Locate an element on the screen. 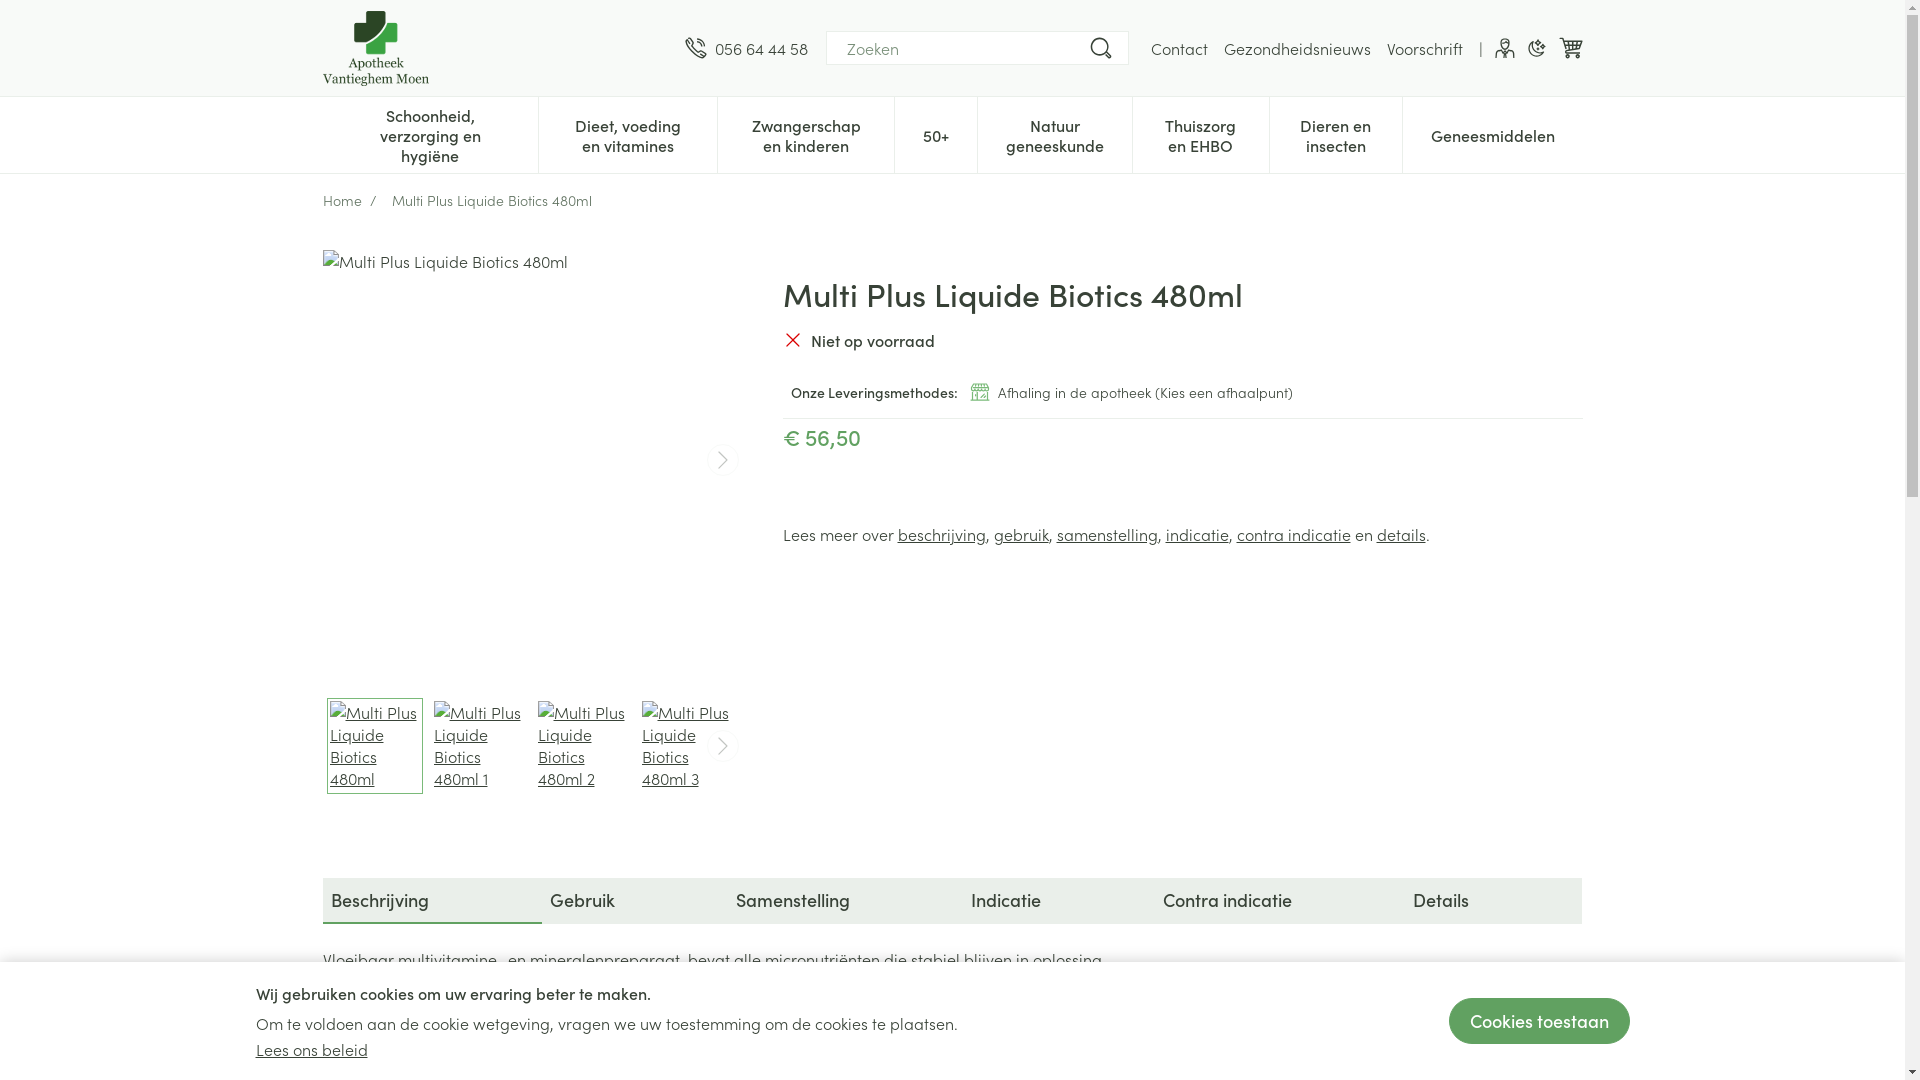 This screenshot has height=1080, width=1920. Zwangerschap en kinderen is located at coordinates (806, 133).